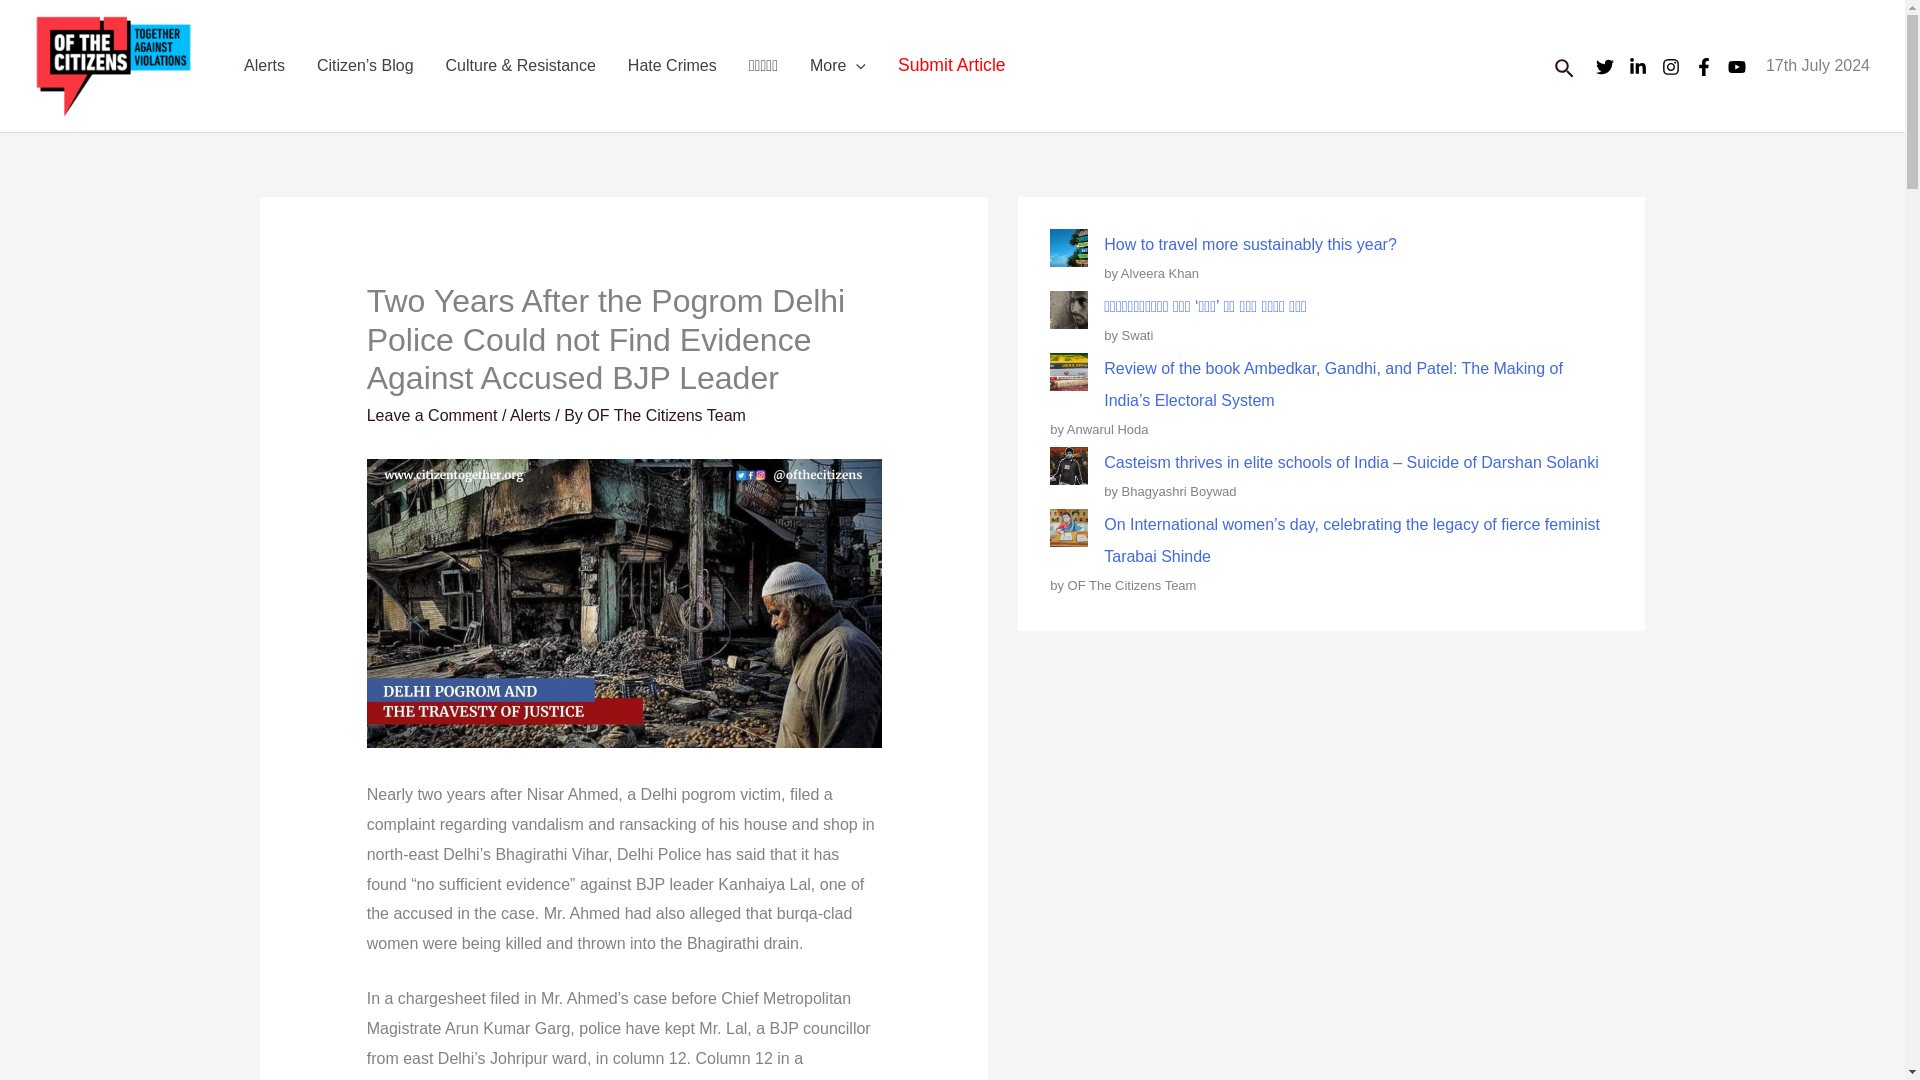 This screenshot has width=1920, height=1080. Describe the element at coordinates (666, 416) in the screenshot. I see `View all posts by OF The Citizens Team` at that location.